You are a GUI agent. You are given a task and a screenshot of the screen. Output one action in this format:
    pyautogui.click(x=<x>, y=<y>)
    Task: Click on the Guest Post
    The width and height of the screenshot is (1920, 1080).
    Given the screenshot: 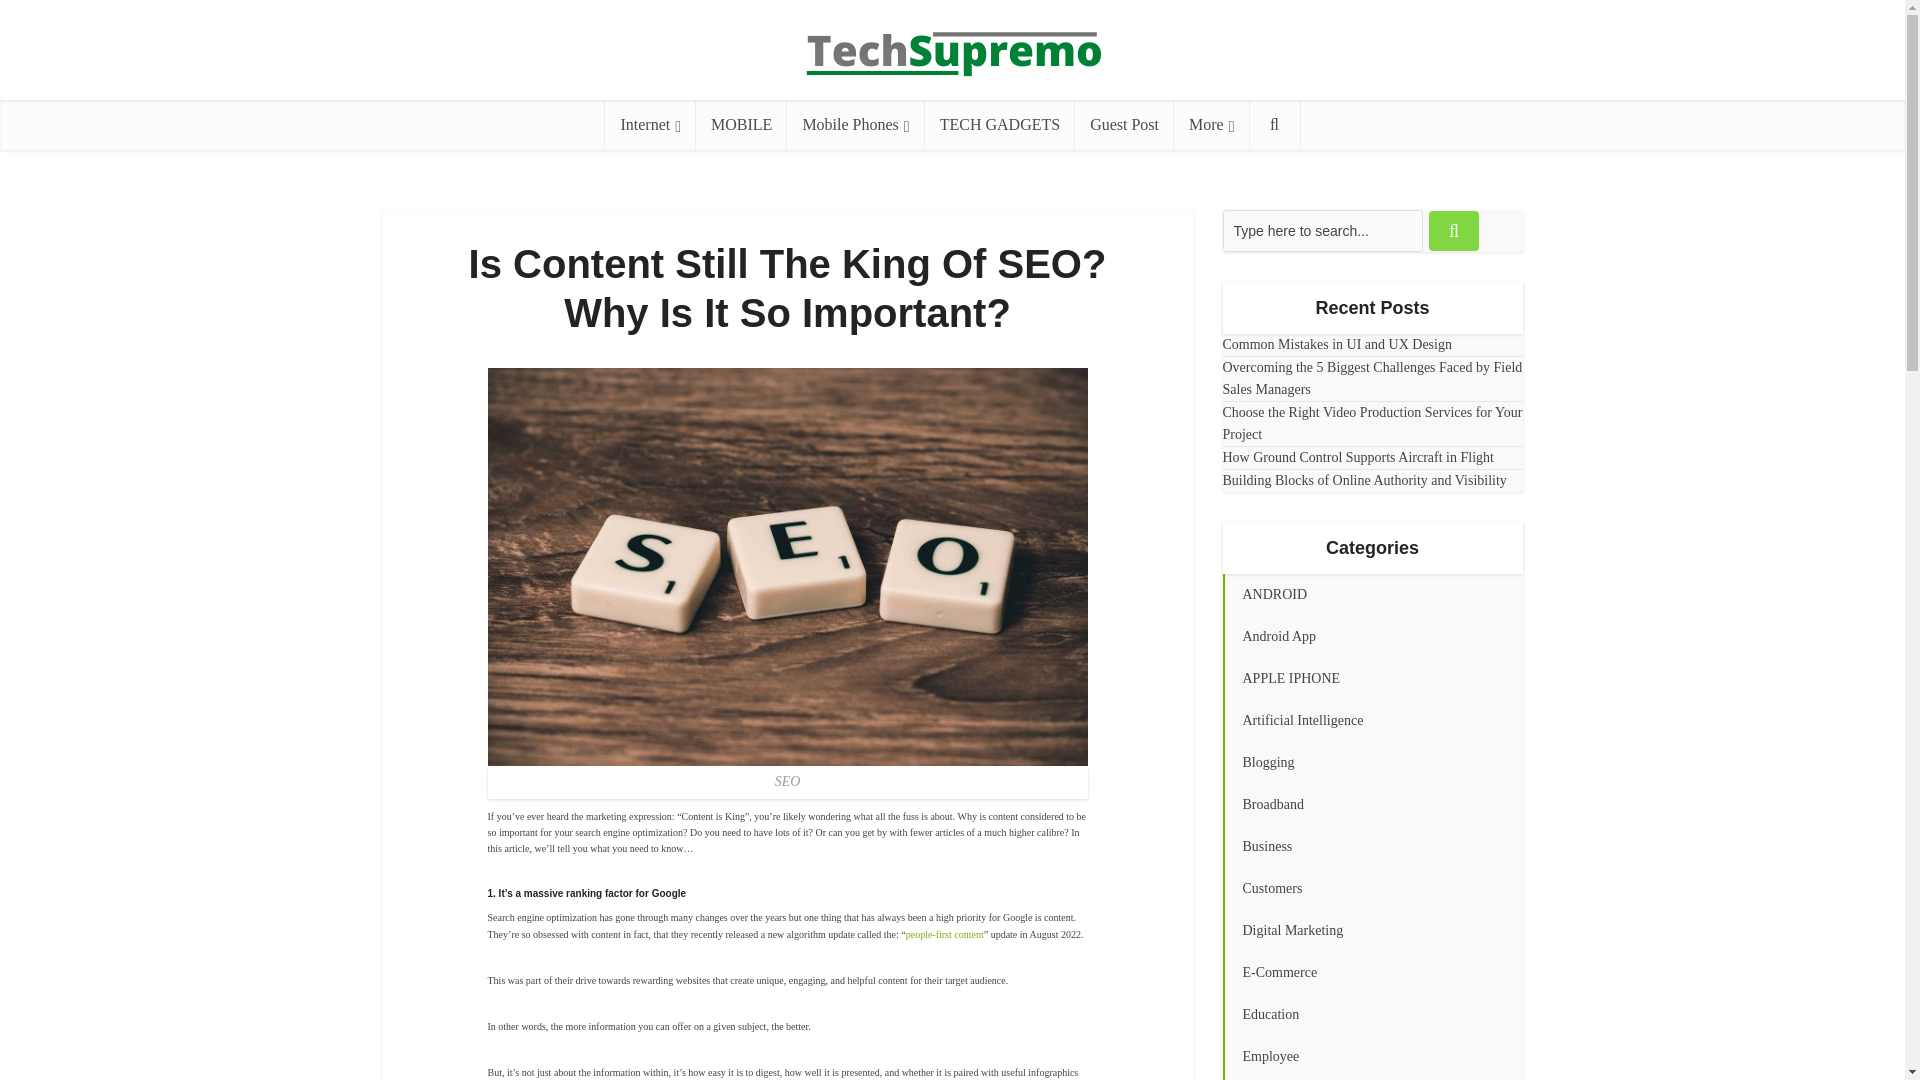 What is the action you would take?
    pyautogui.click(x=1124, y=125)
    